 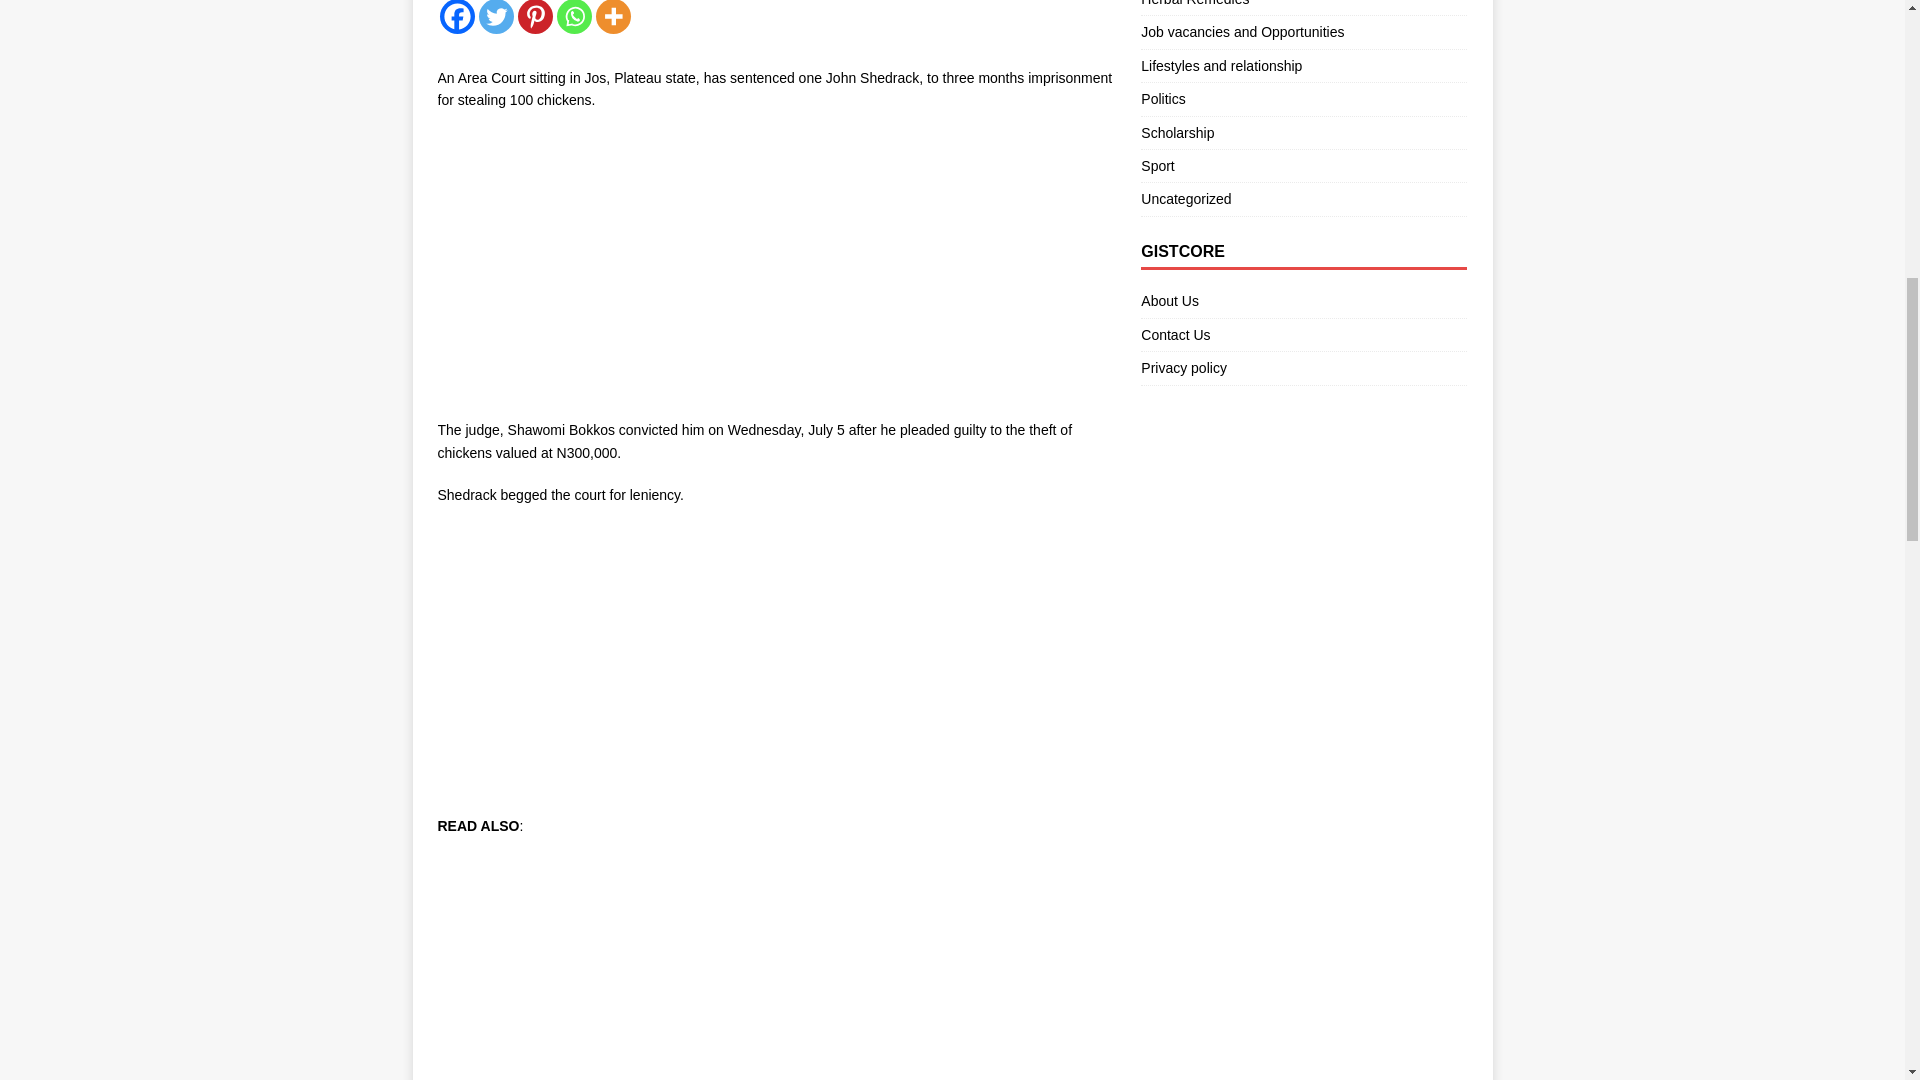 What do you see at coordinates (613, 16) in the screenshot?
I see `More` at bounding box center [613, 16].